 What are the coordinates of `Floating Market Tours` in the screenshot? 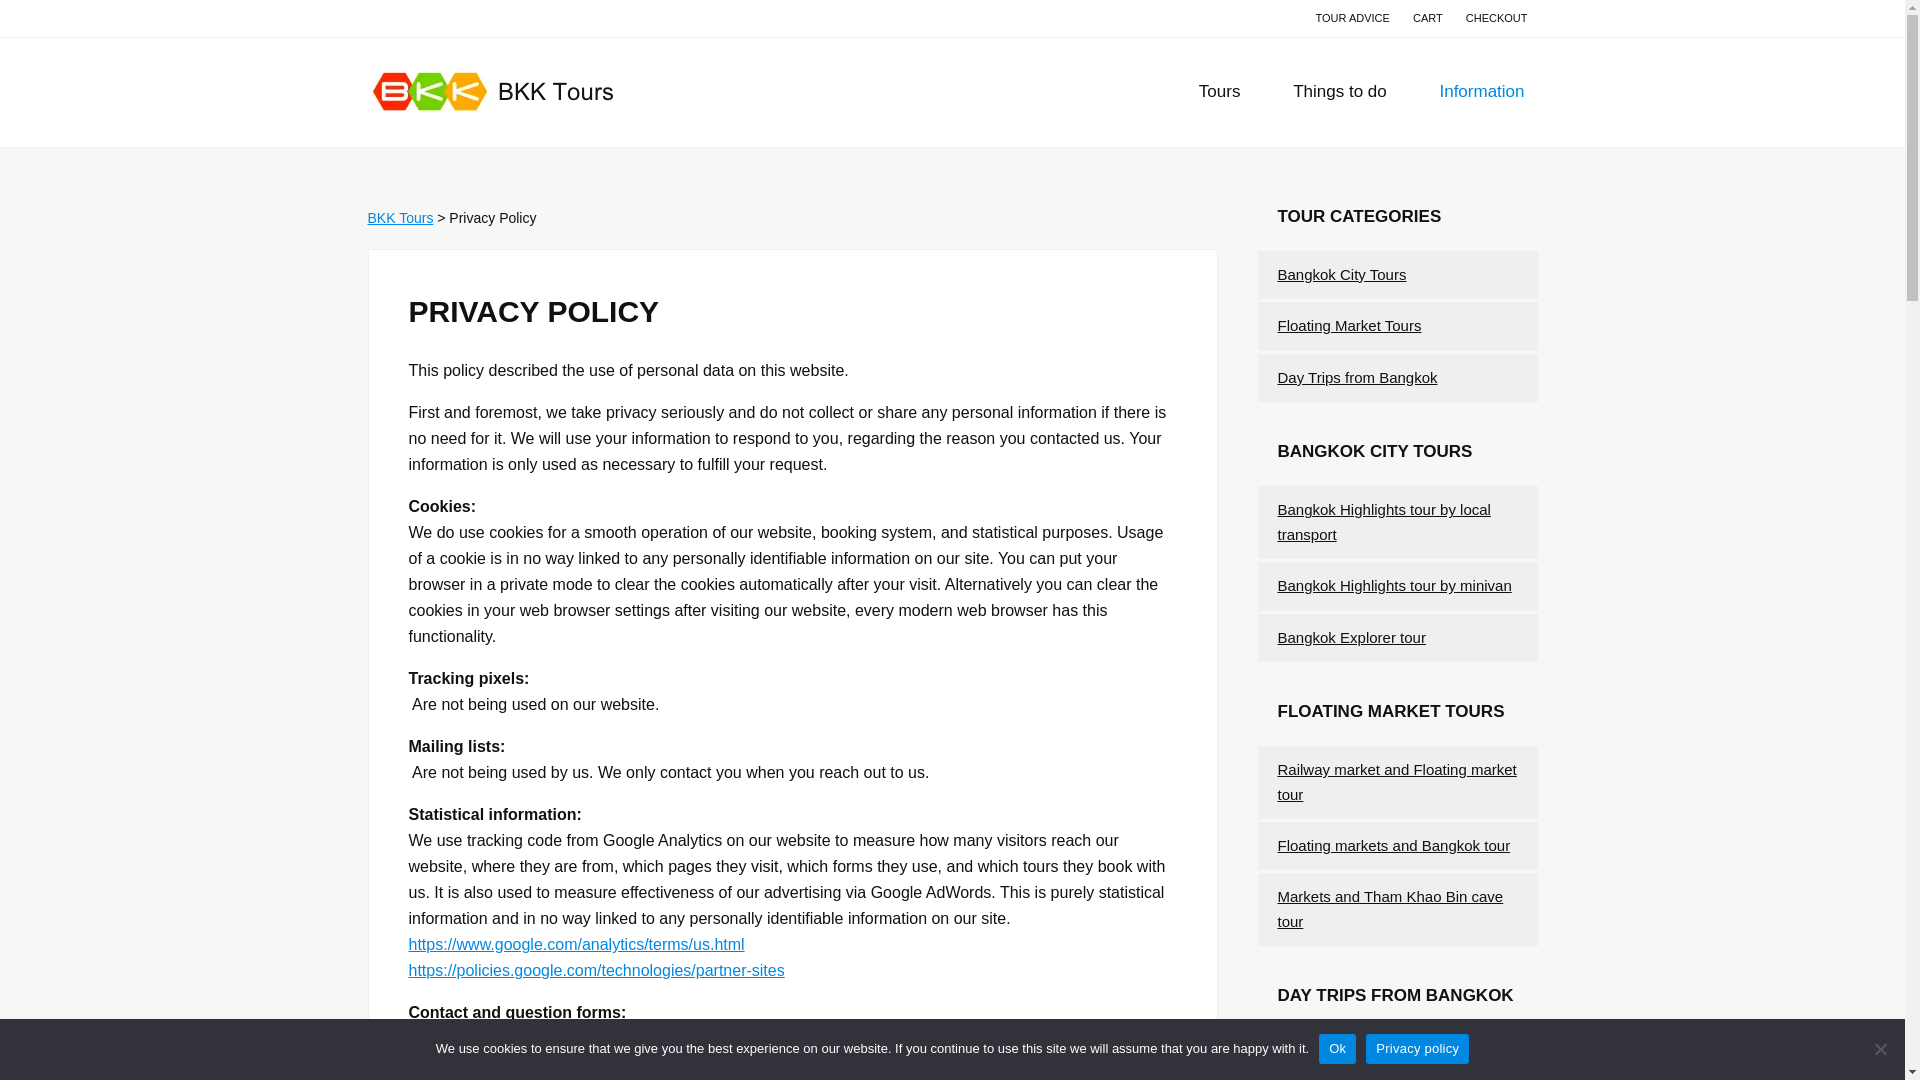 It's located at (1350, 325).